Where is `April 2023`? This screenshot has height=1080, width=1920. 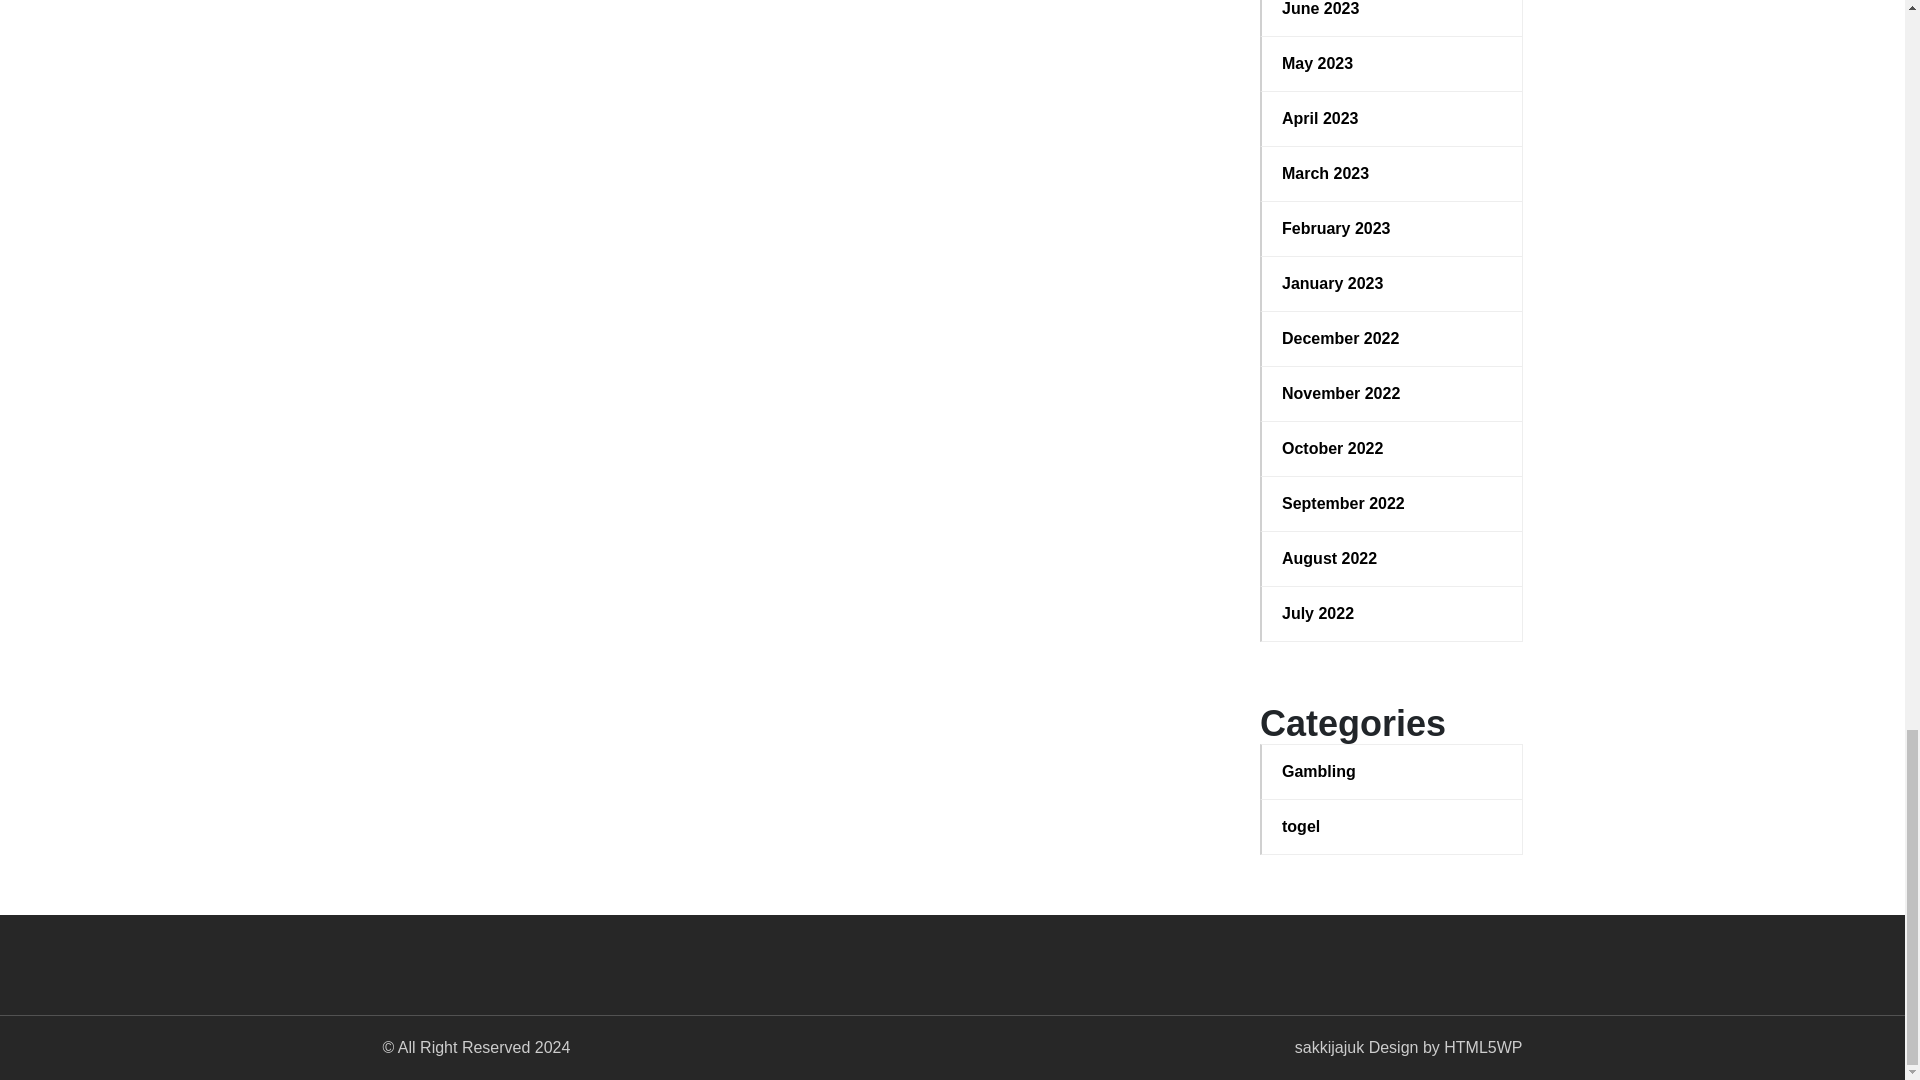 April 2023 is located at coordinates (1392, 118).